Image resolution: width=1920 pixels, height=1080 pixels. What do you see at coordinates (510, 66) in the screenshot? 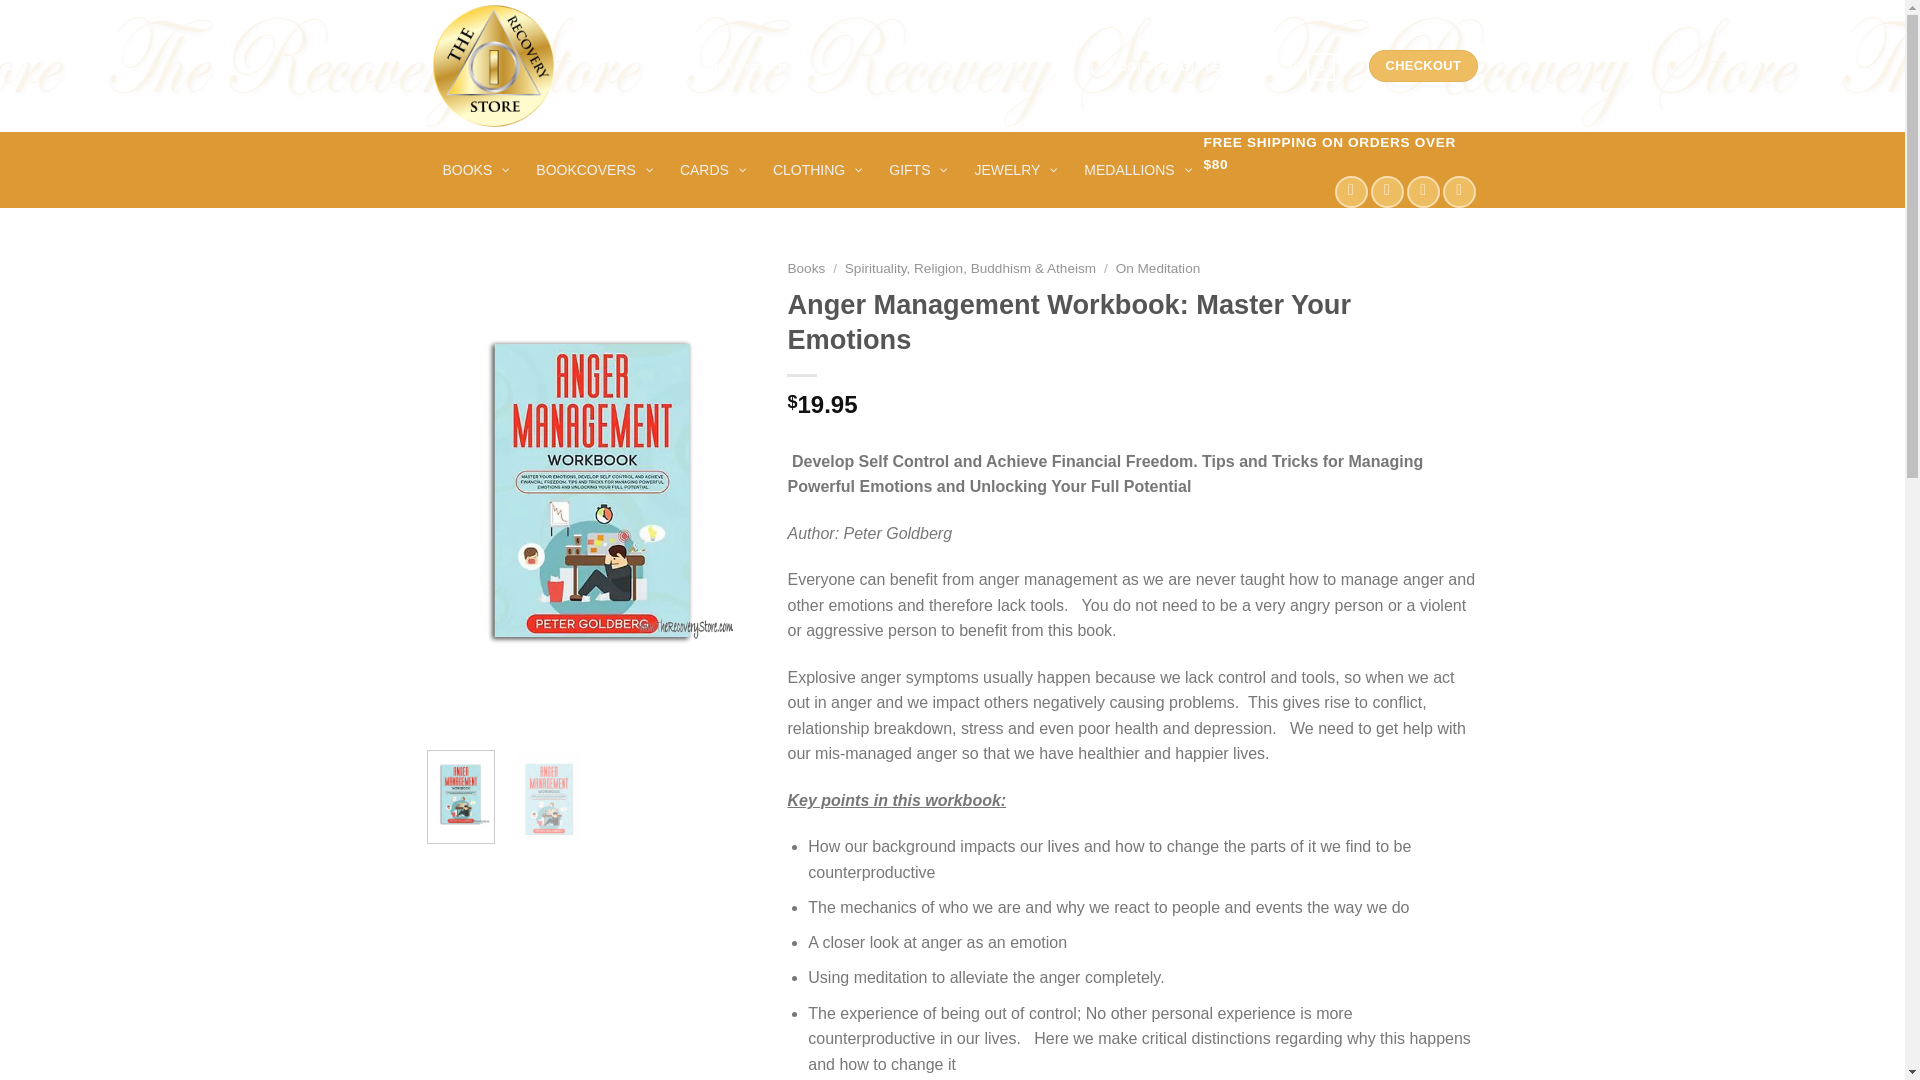
I see `The Recovery Store` at bounding box center [510, 66].